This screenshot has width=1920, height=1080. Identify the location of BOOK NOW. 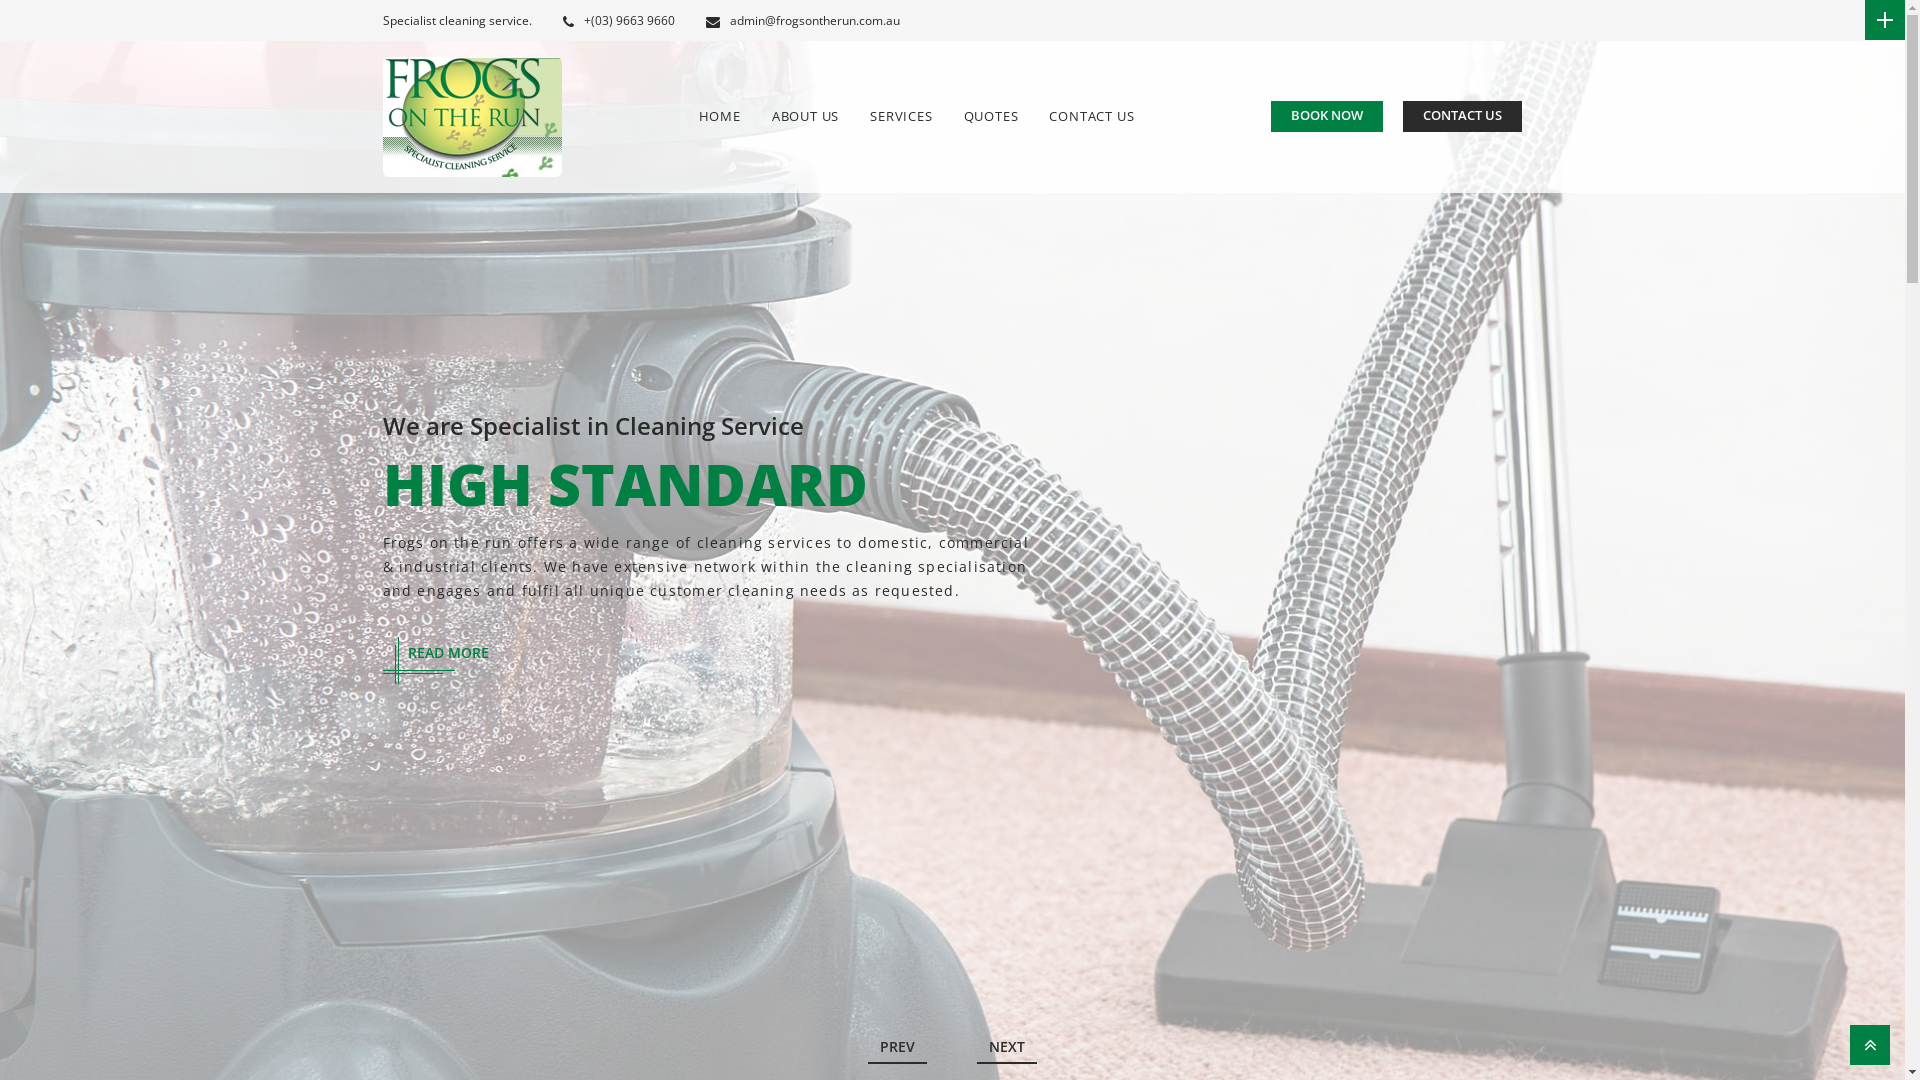
(1327, 116).